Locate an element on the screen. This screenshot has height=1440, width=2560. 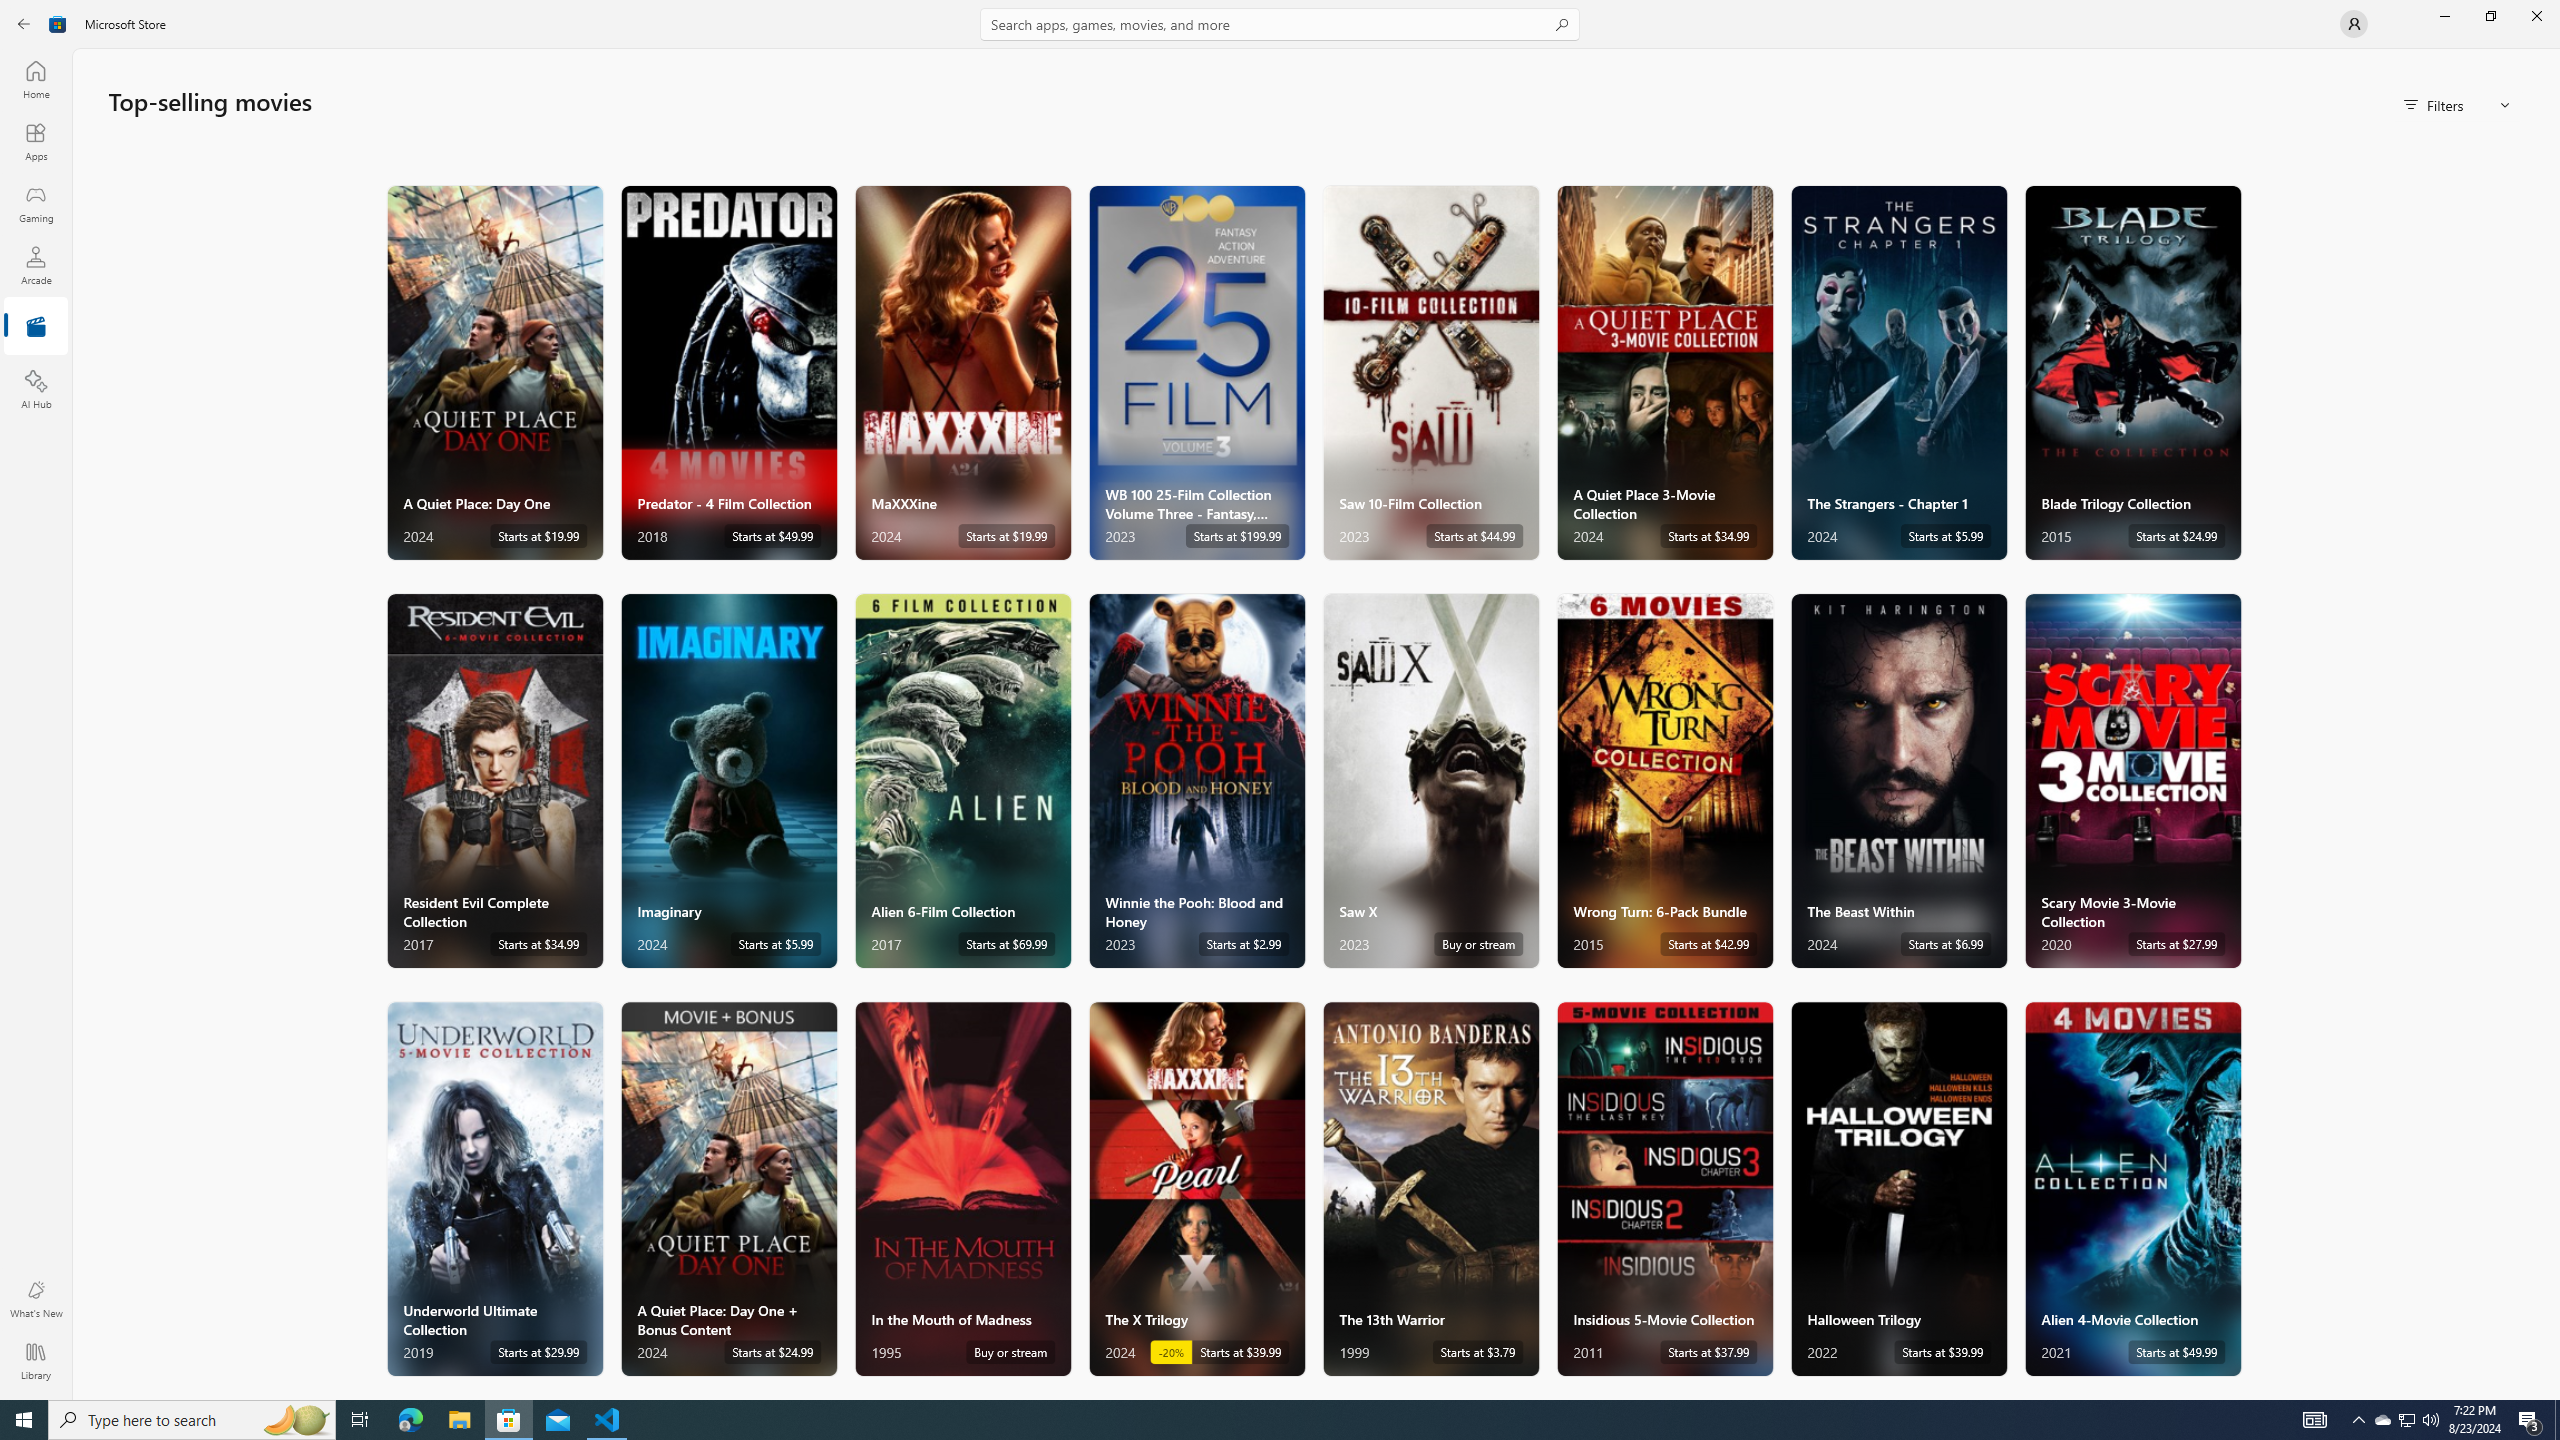
User profile is located at coordinates (2354, 24).